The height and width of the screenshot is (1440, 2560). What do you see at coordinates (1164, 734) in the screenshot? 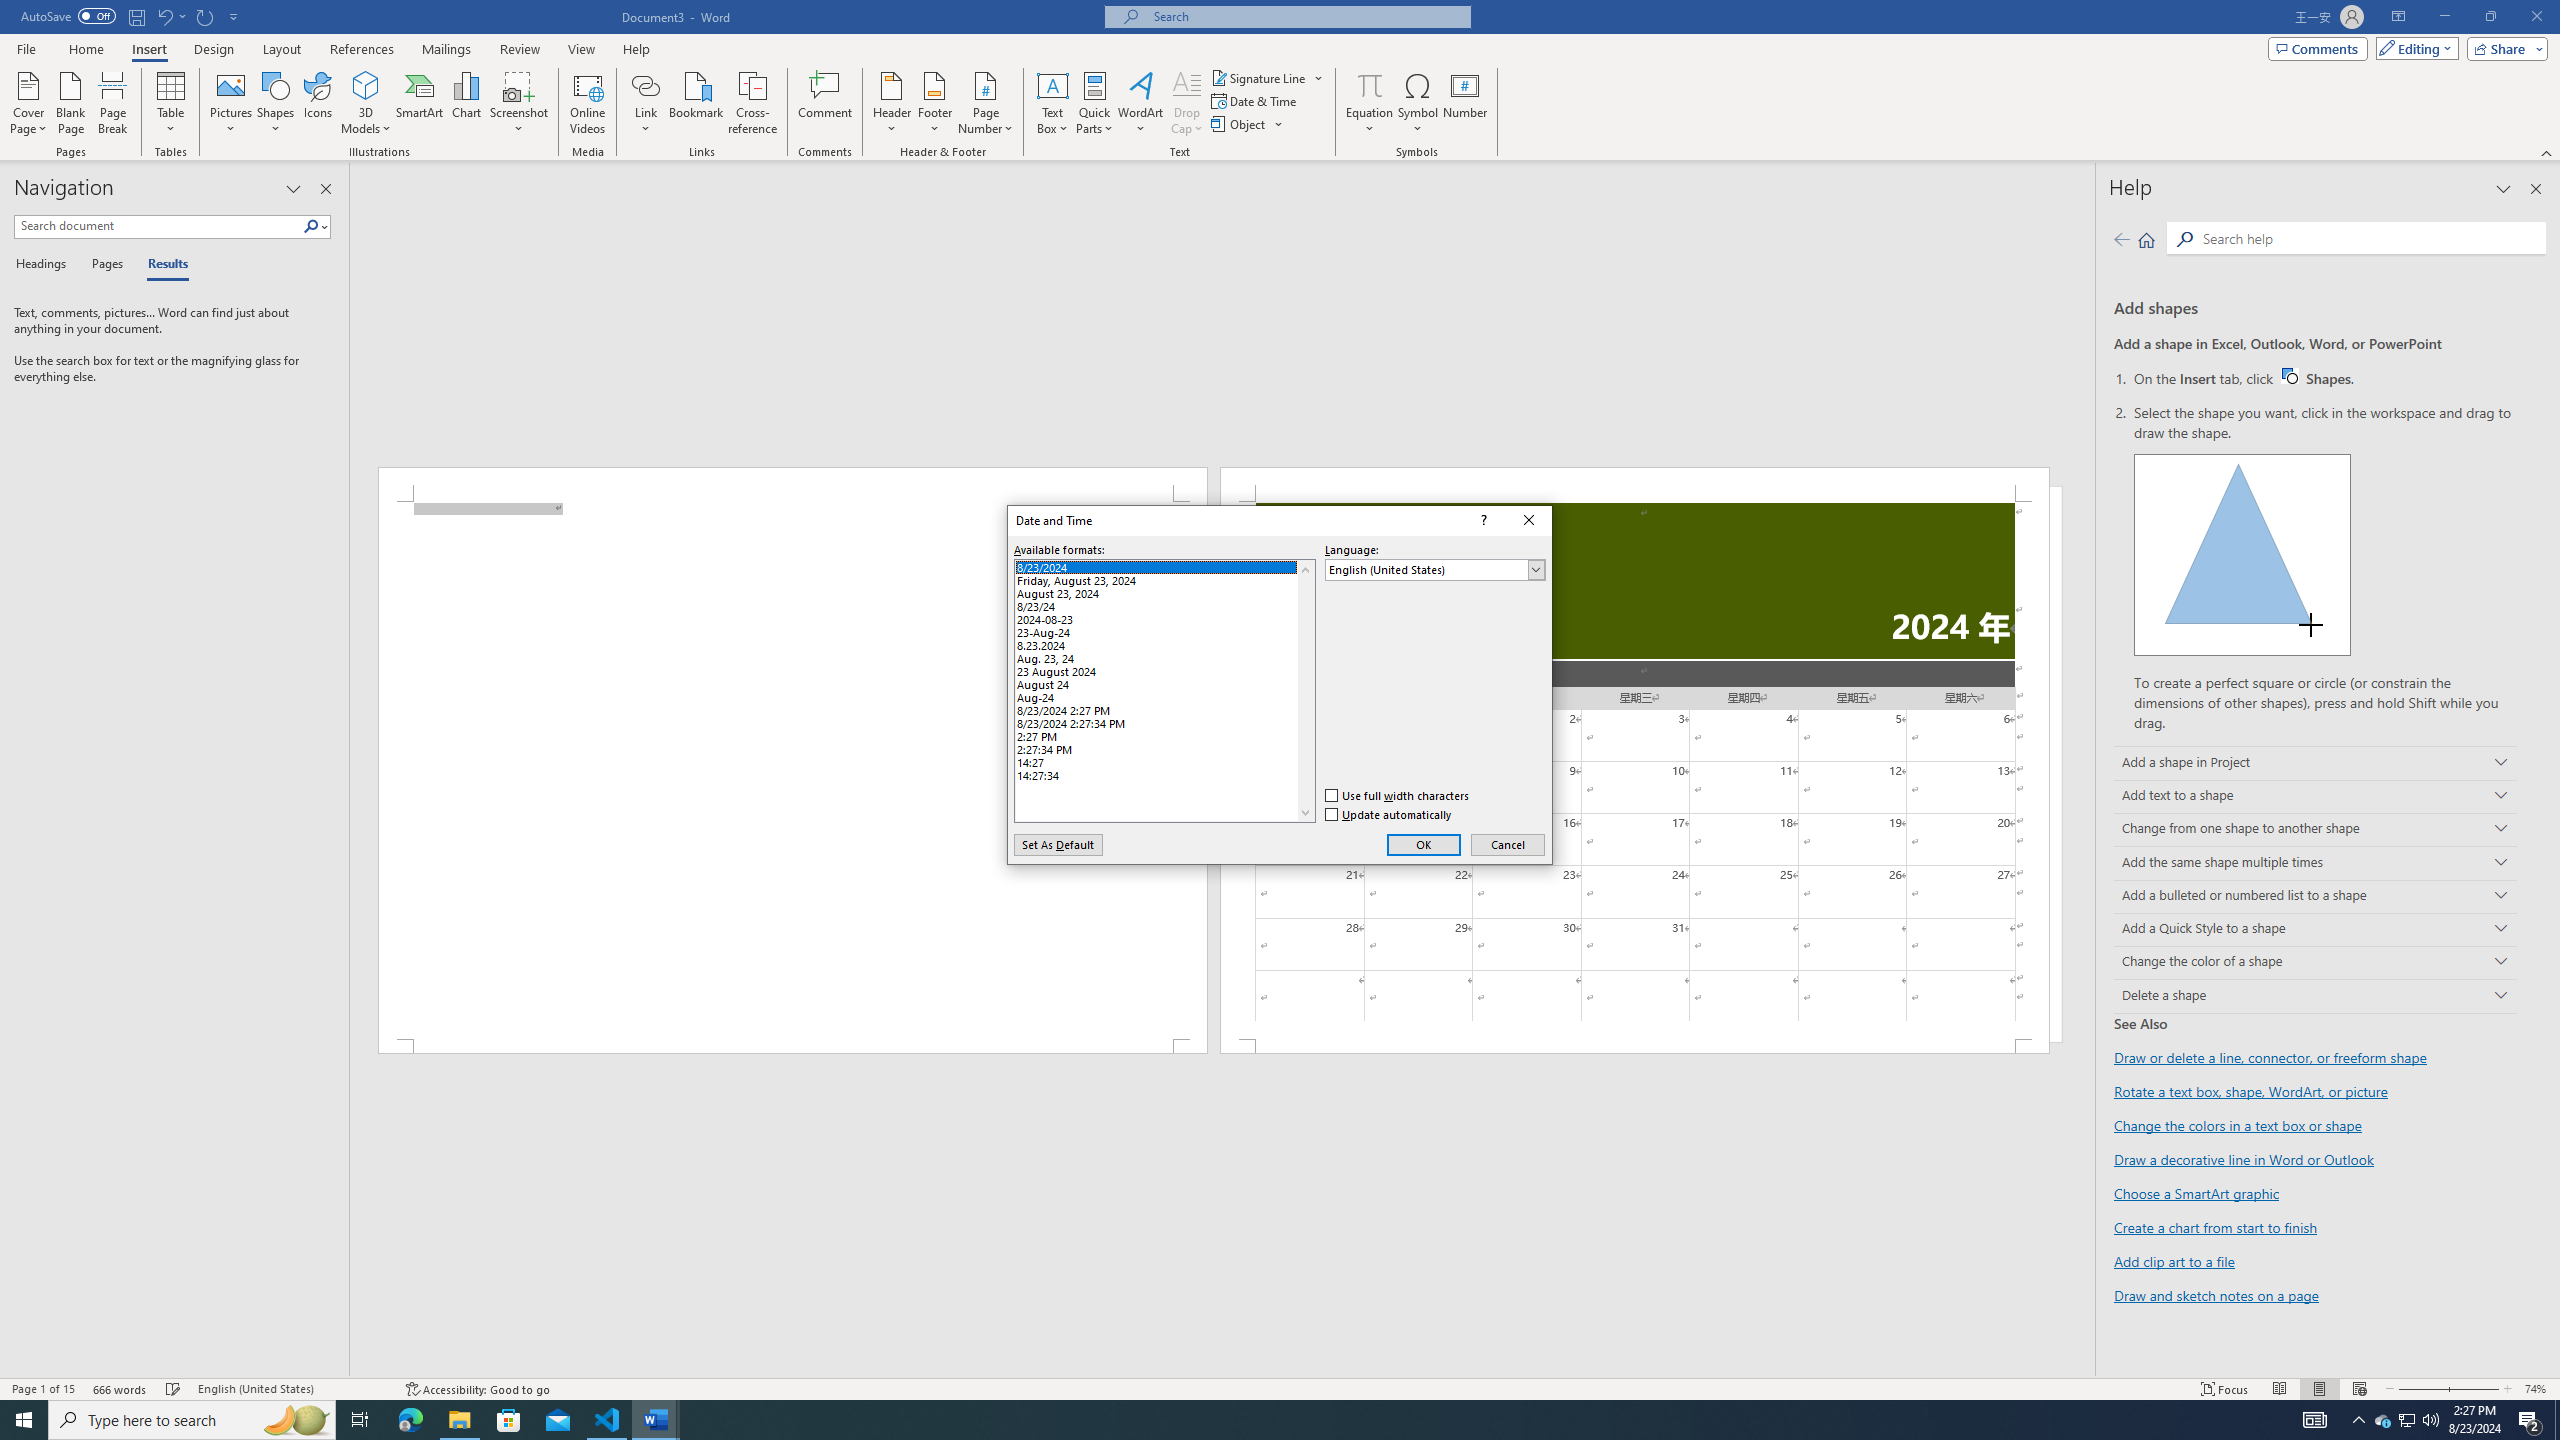
I see `2:27 PM` at bounding box center [1164, 734].